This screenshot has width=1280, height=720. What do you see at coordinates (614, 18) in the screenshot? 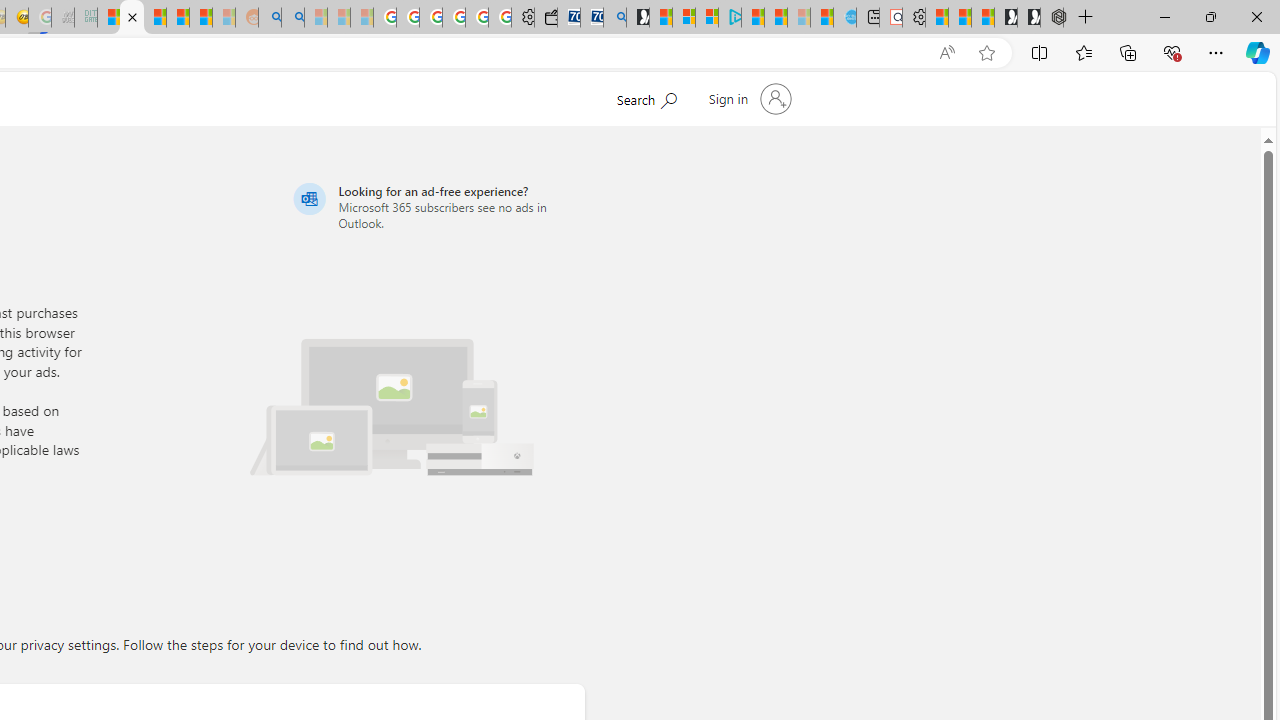
I see `Bing Real Estate - Home sales and rental listings` at bounding box center [614, 18].